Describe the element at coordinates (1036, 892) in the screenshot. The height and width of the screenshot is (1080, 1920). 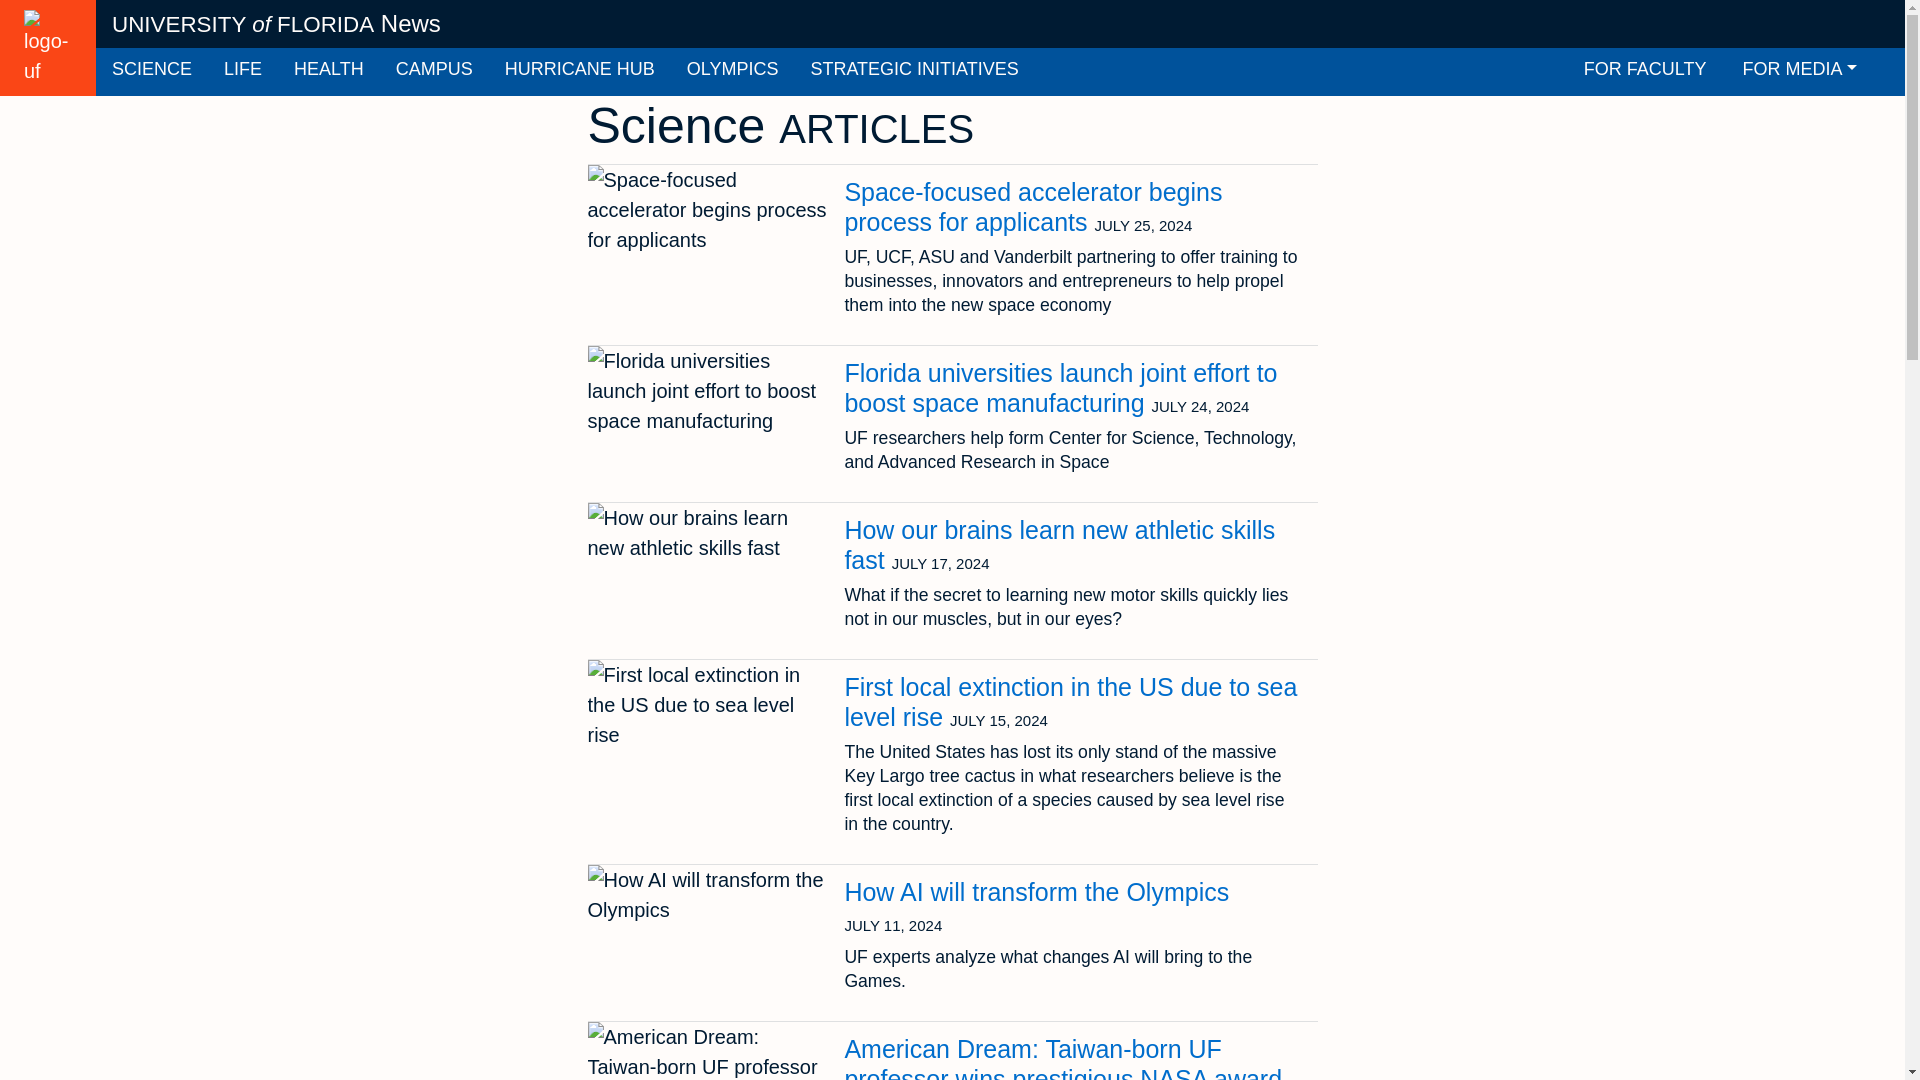
I see `How AI will transform the Olympics` at that location.